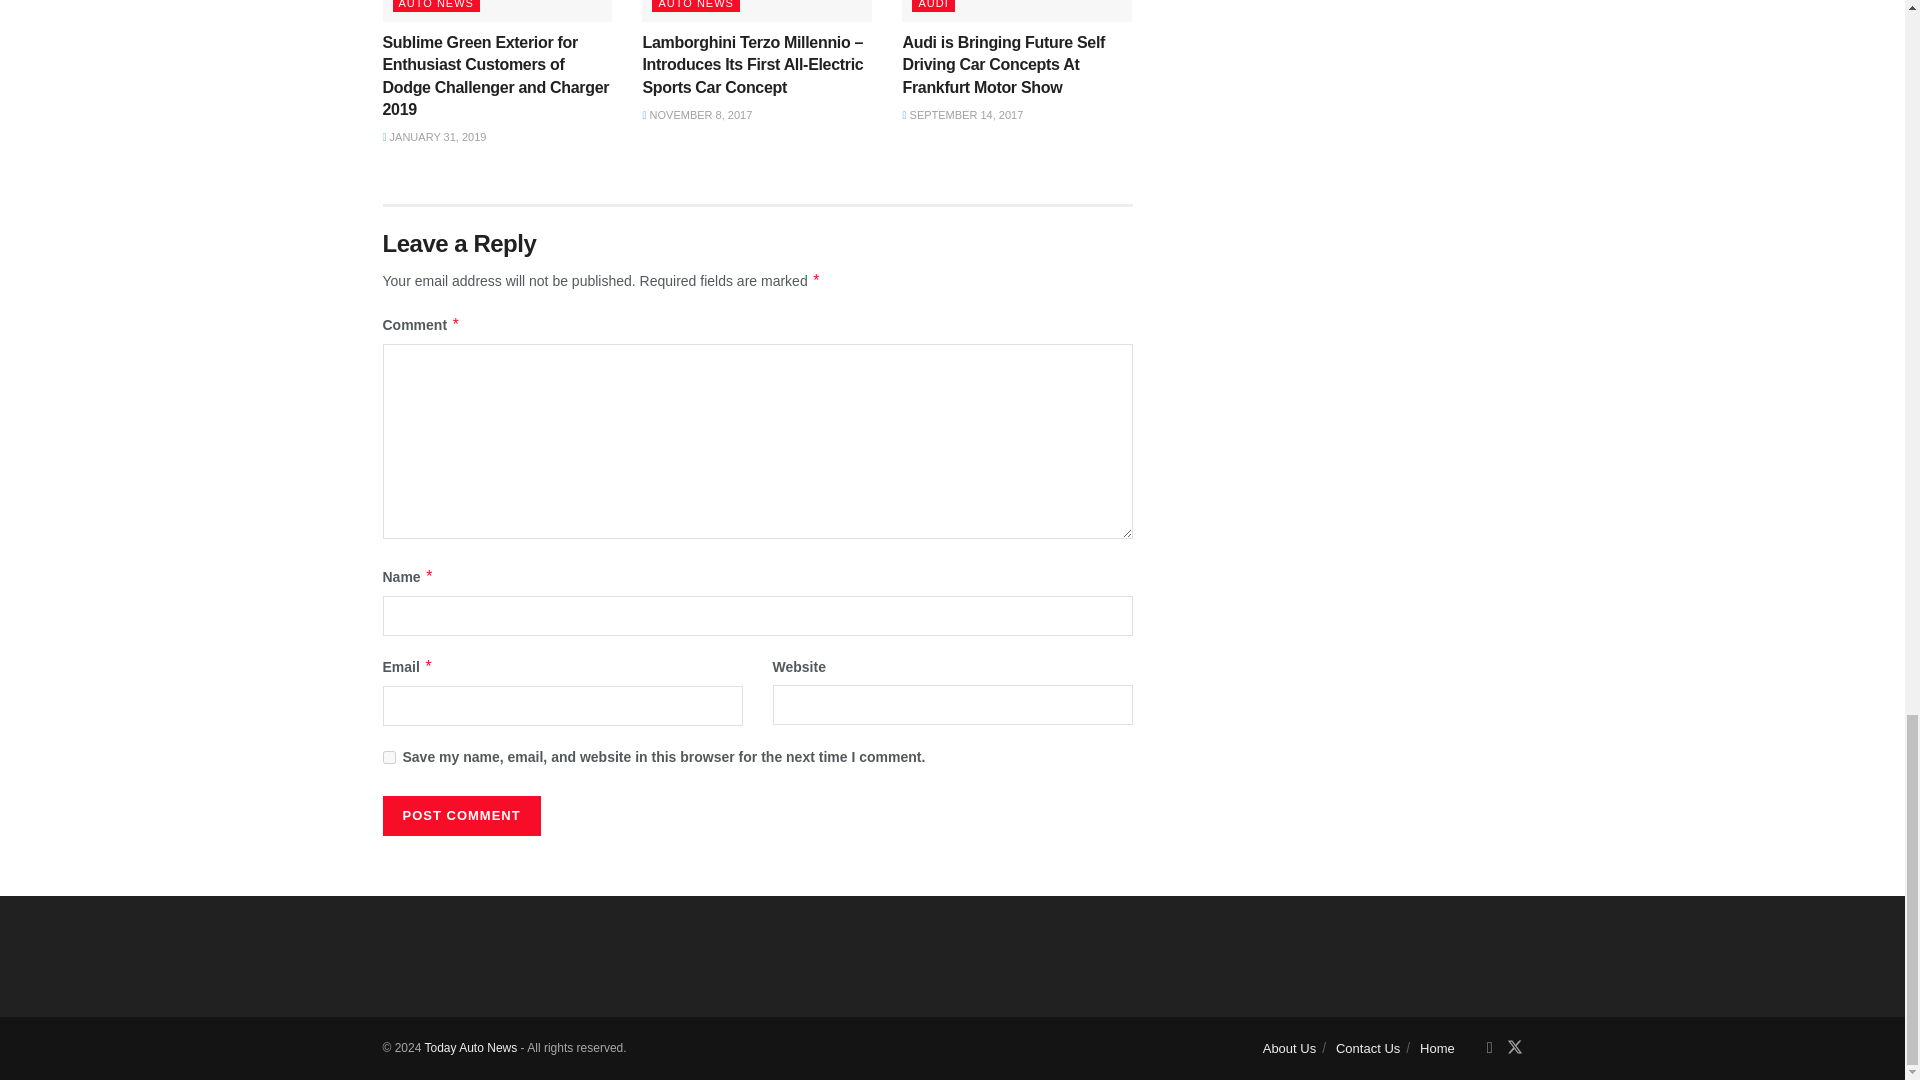 The image size is (1920, 1080). Describe the element at coordinates (460, 815) in the screenshot. I see `Post Comment` at that location.